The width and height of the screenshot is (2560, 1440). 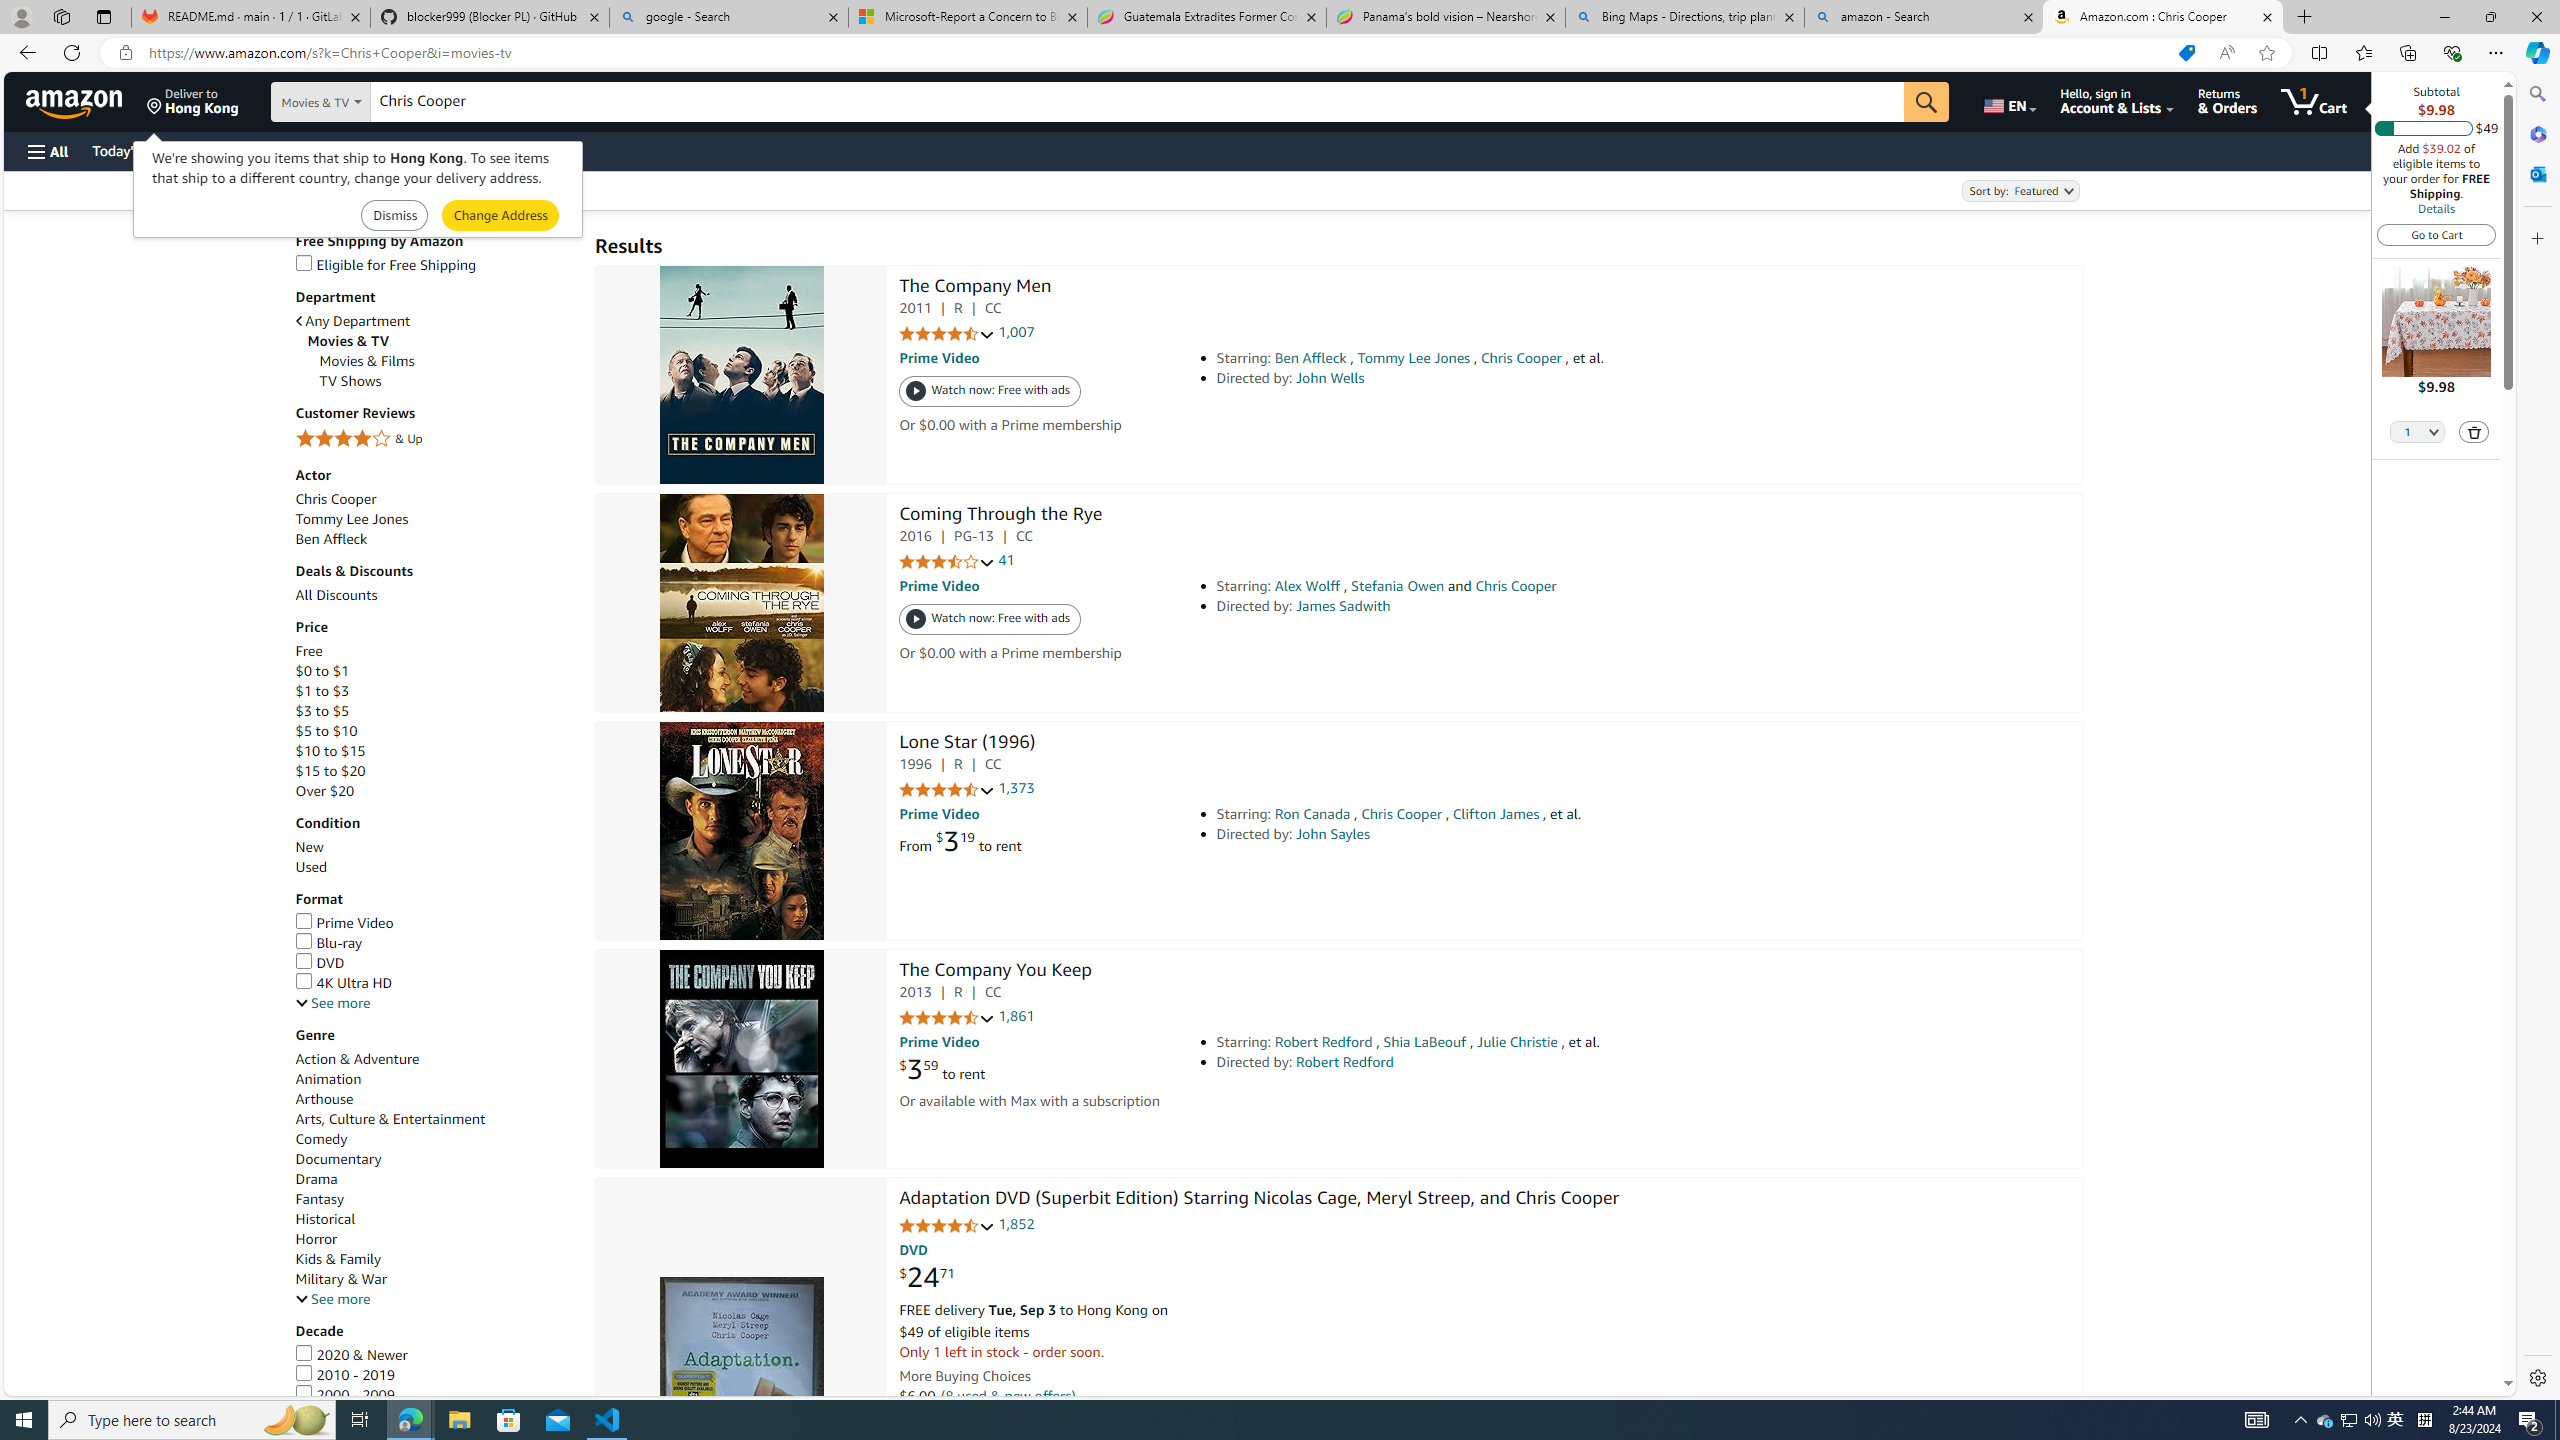 I want to click on Submit, so click(x=500, y=216).